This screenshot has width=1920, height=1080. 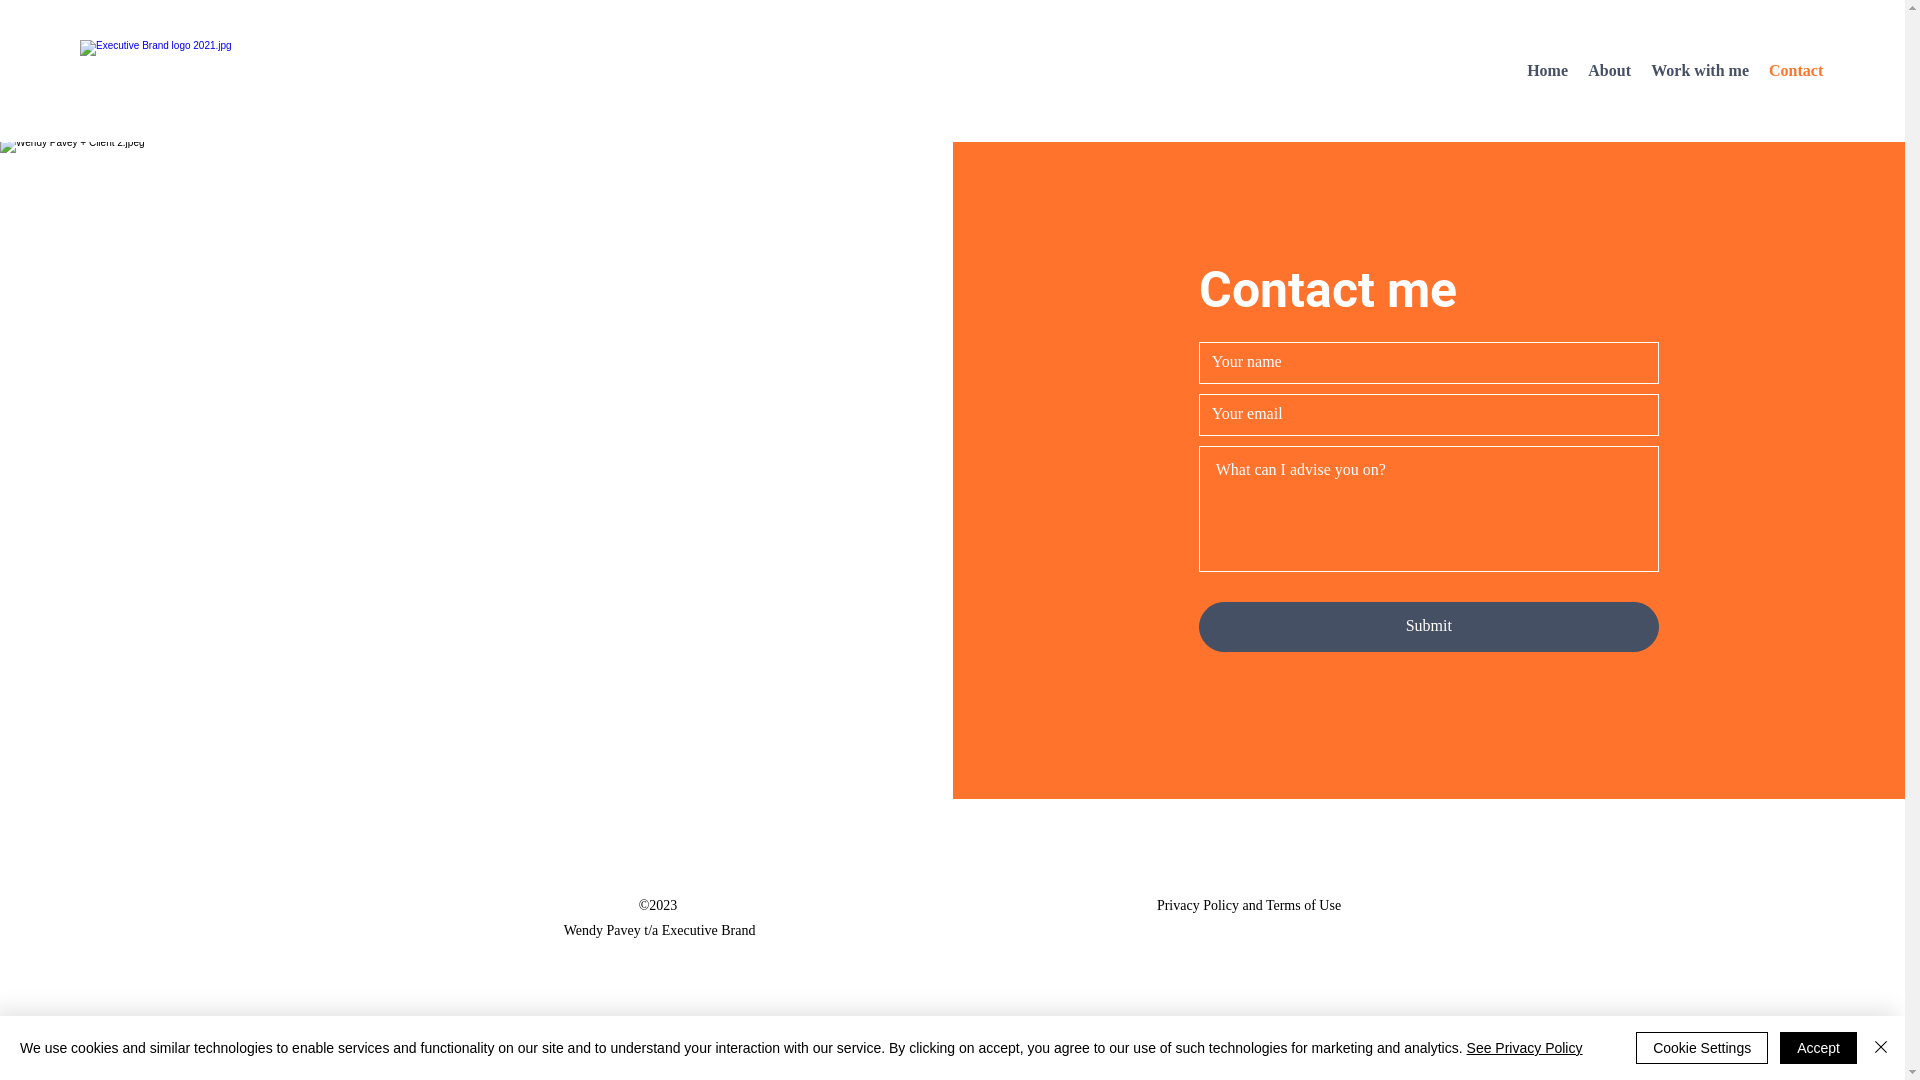 What do you see at coordinates (1796, 71) in the screenshot?
I see `Contact` at bounding box center [1796, 71].